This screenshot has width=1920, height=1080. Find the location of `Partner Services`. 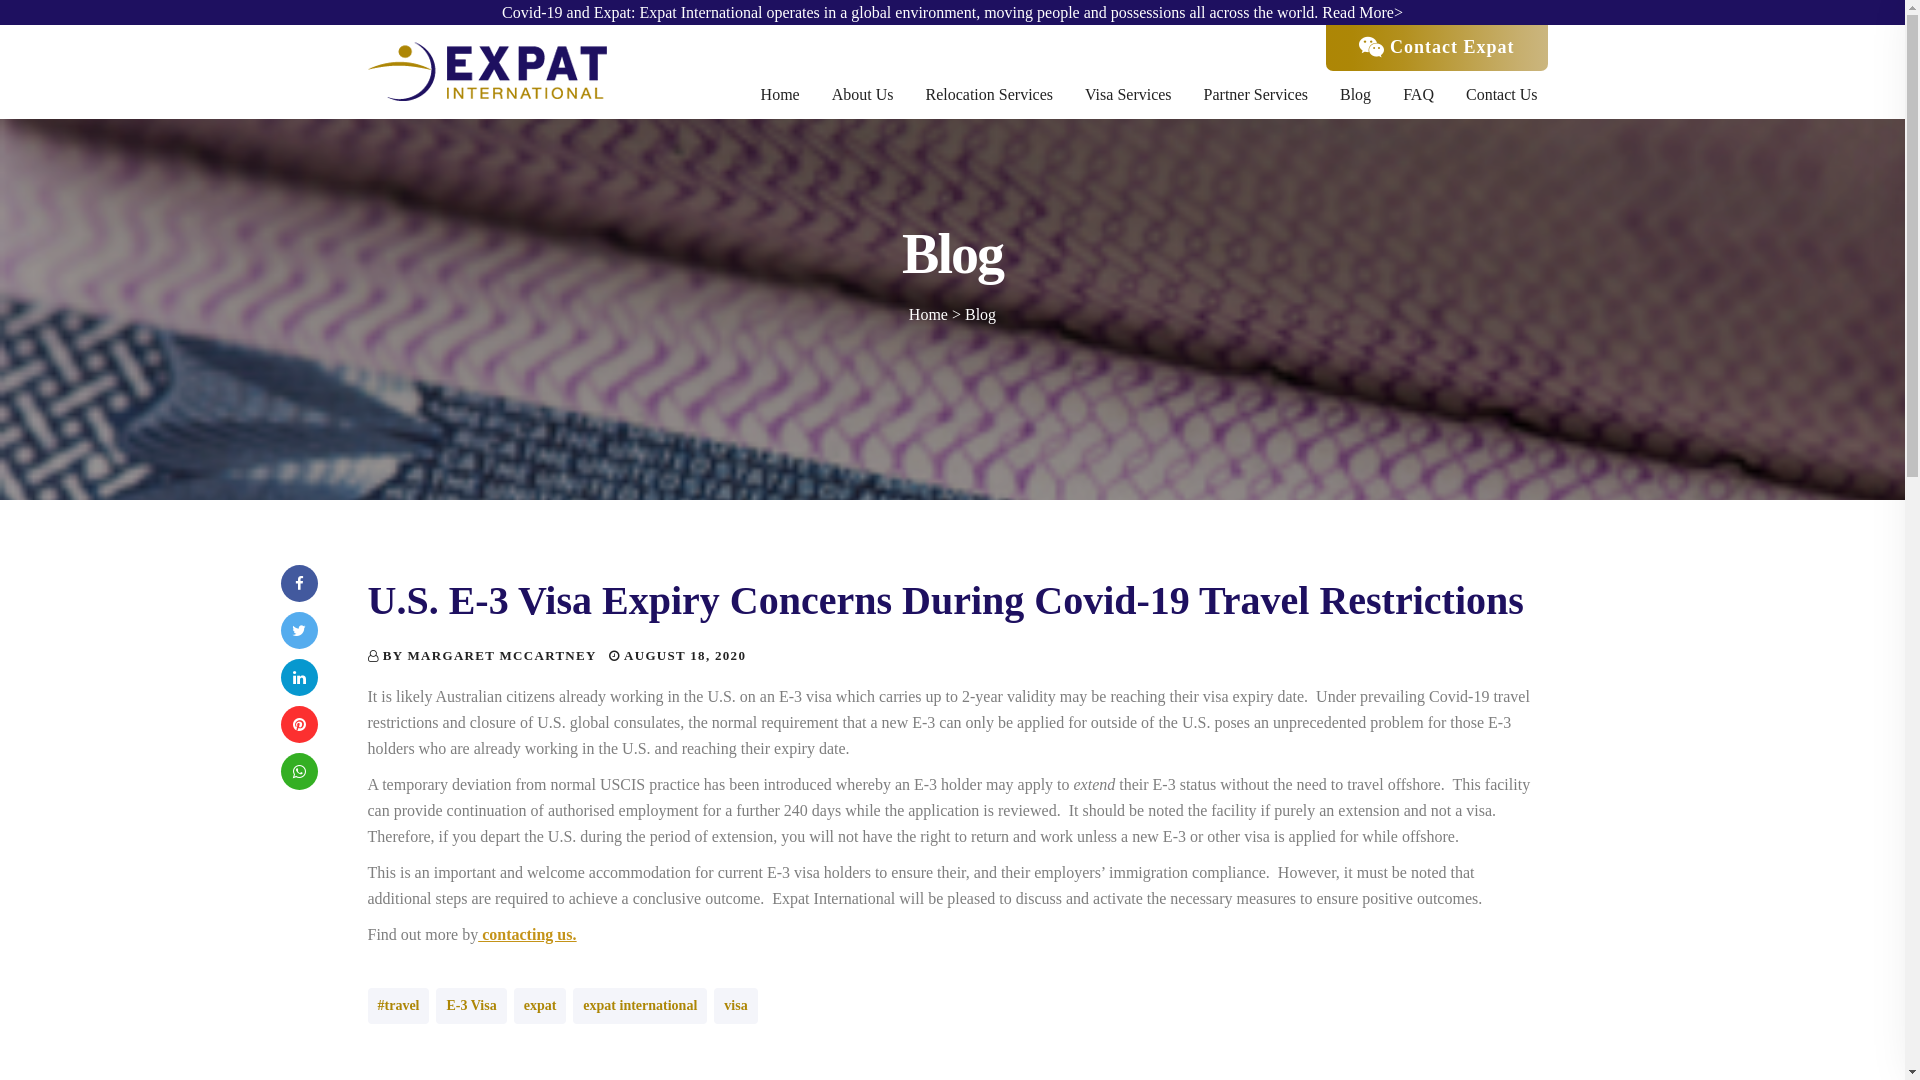

Partner Services is located at coordinates (1256, 95).